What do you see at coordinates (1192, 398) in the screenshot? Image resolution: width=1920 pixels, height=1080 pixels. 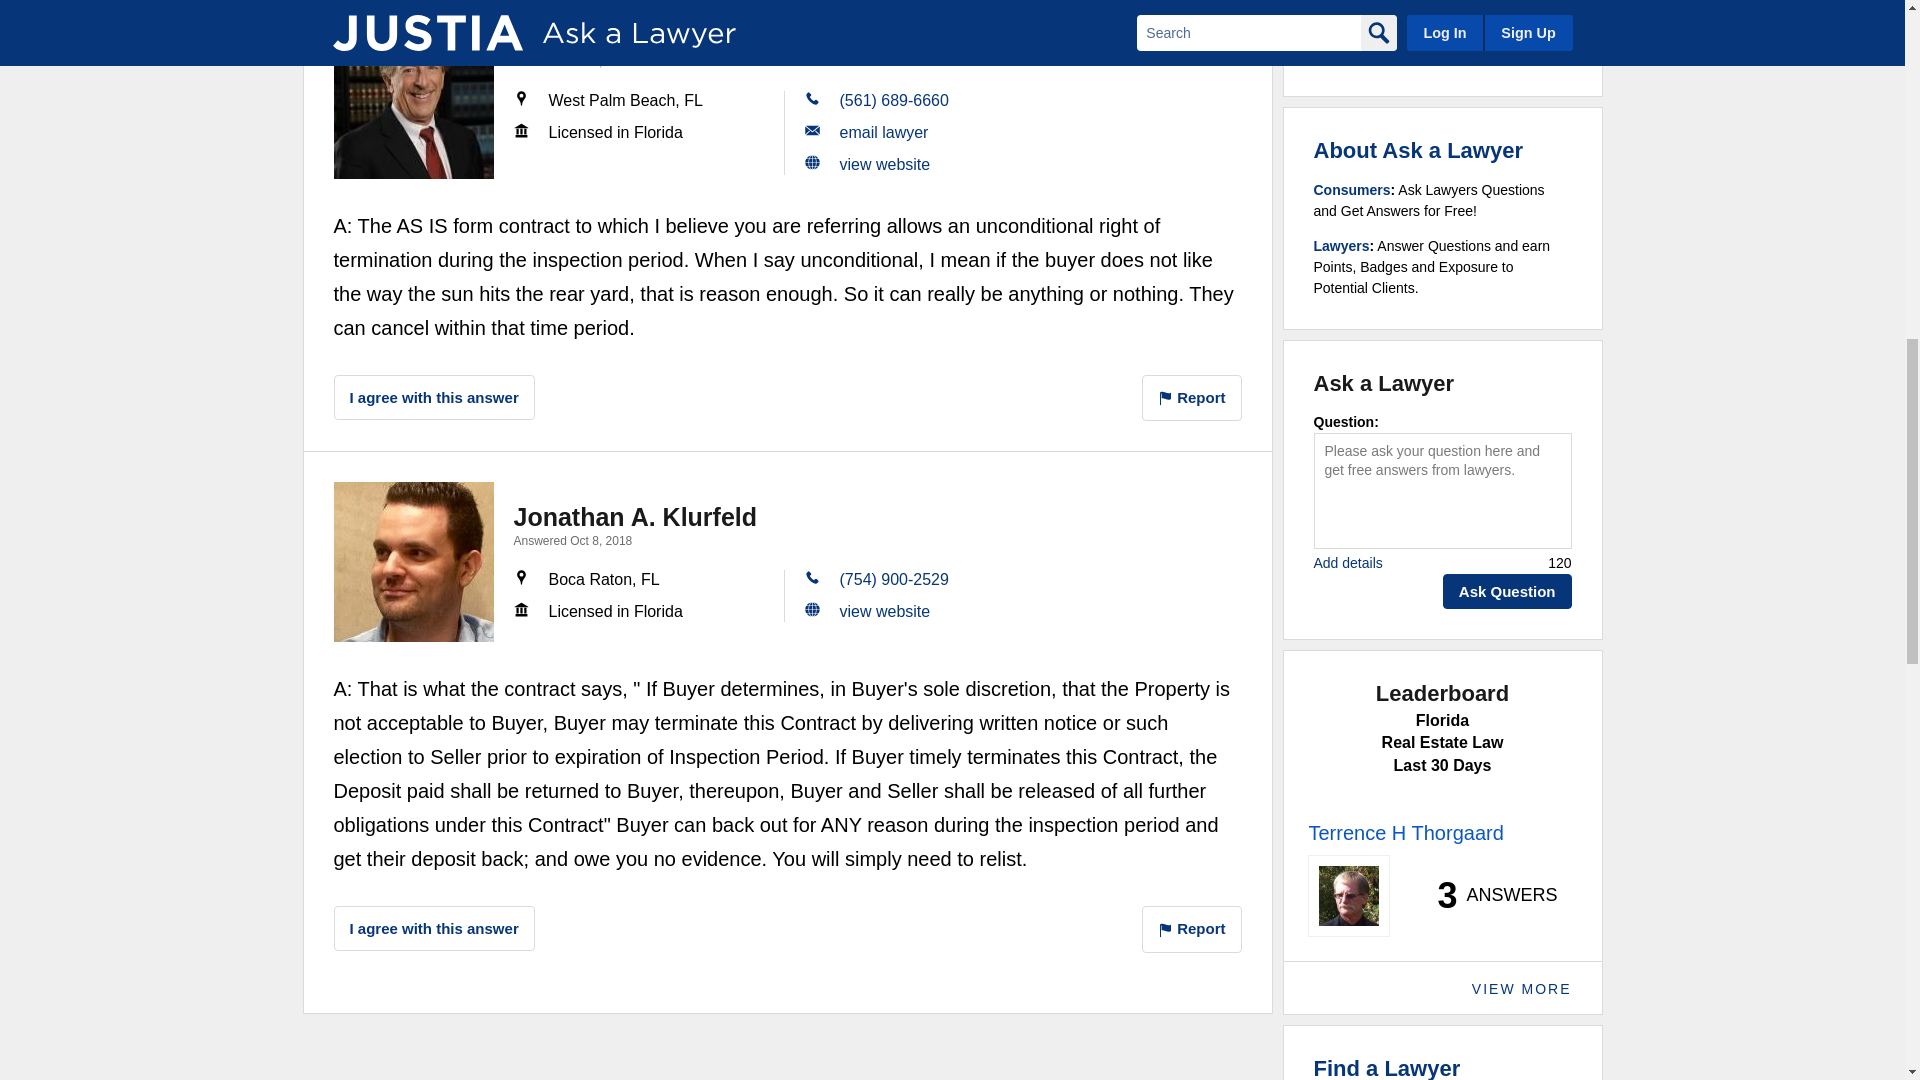 I see `Report` at bounding box center [1192, 398].